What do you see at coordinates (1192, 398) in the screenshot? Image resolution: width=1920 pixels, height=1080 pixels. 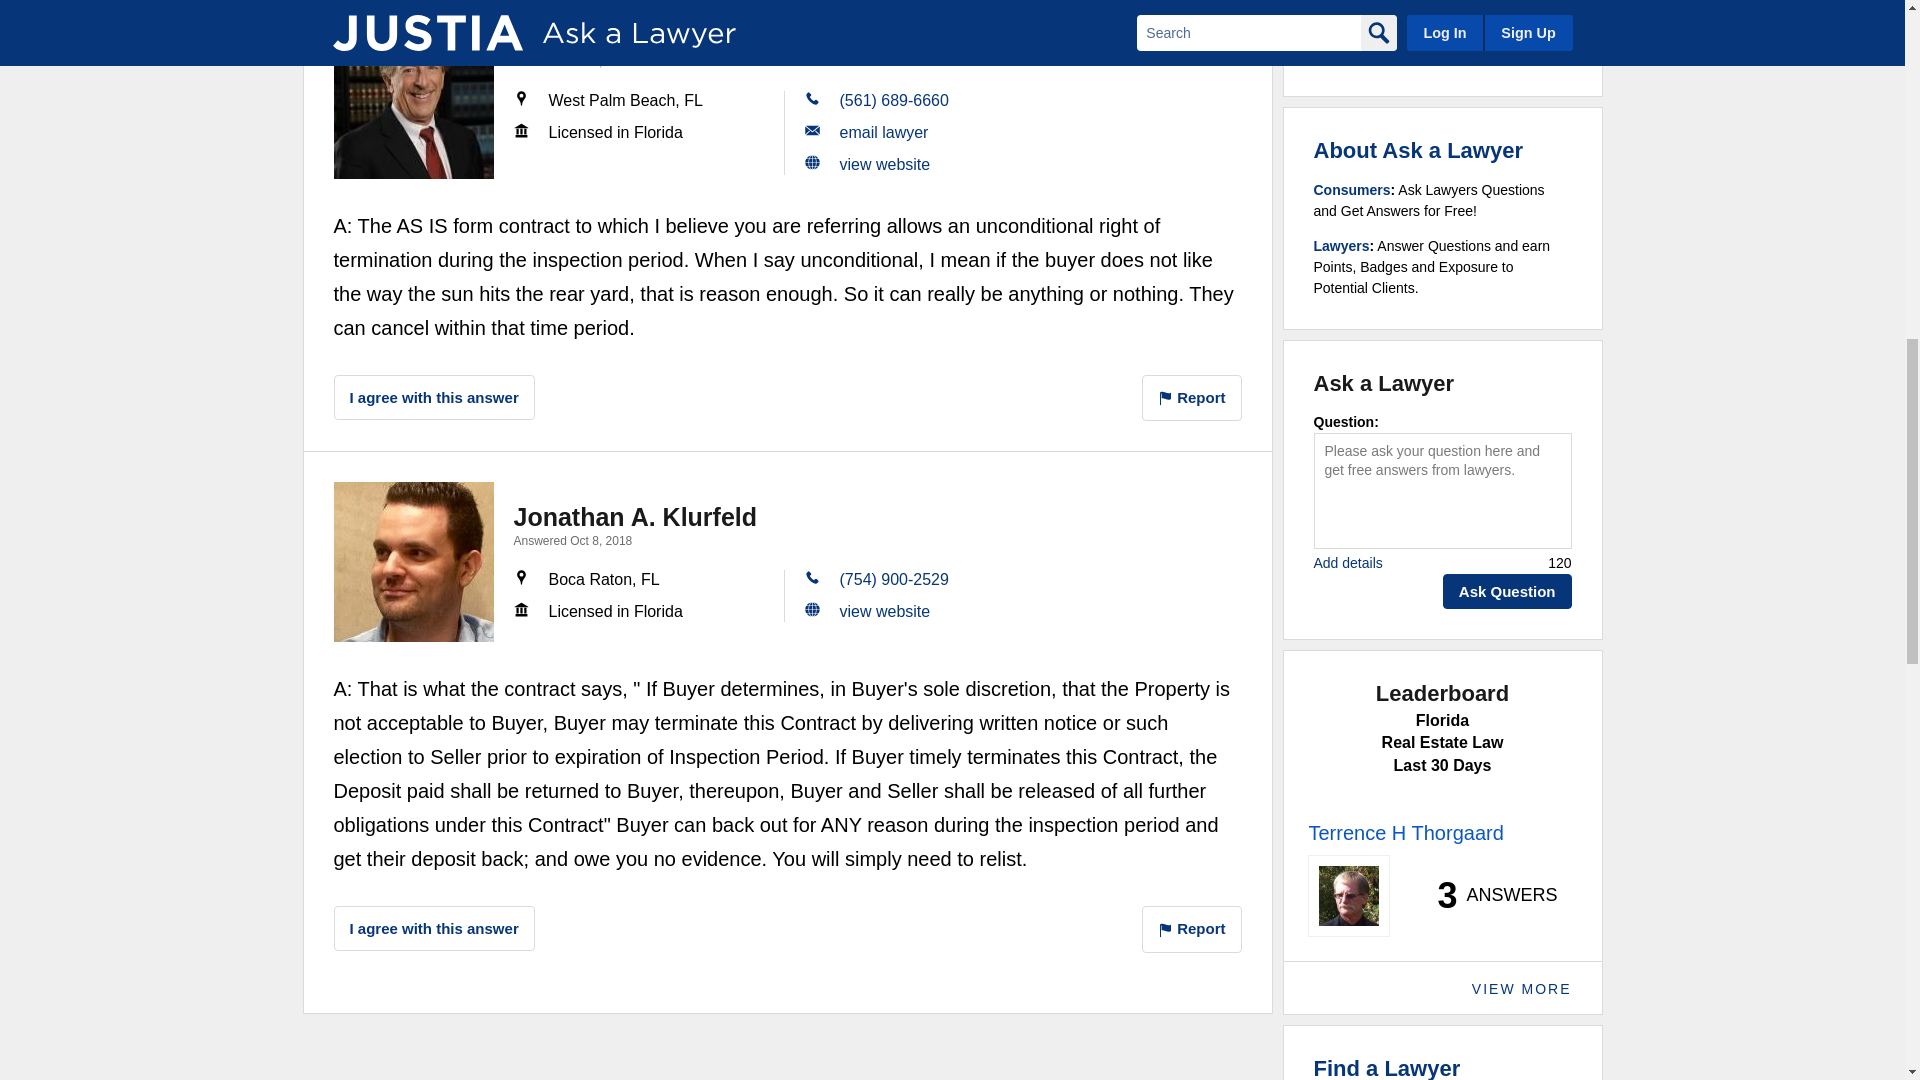 I see `Report` at bounding box center [1192, 398].